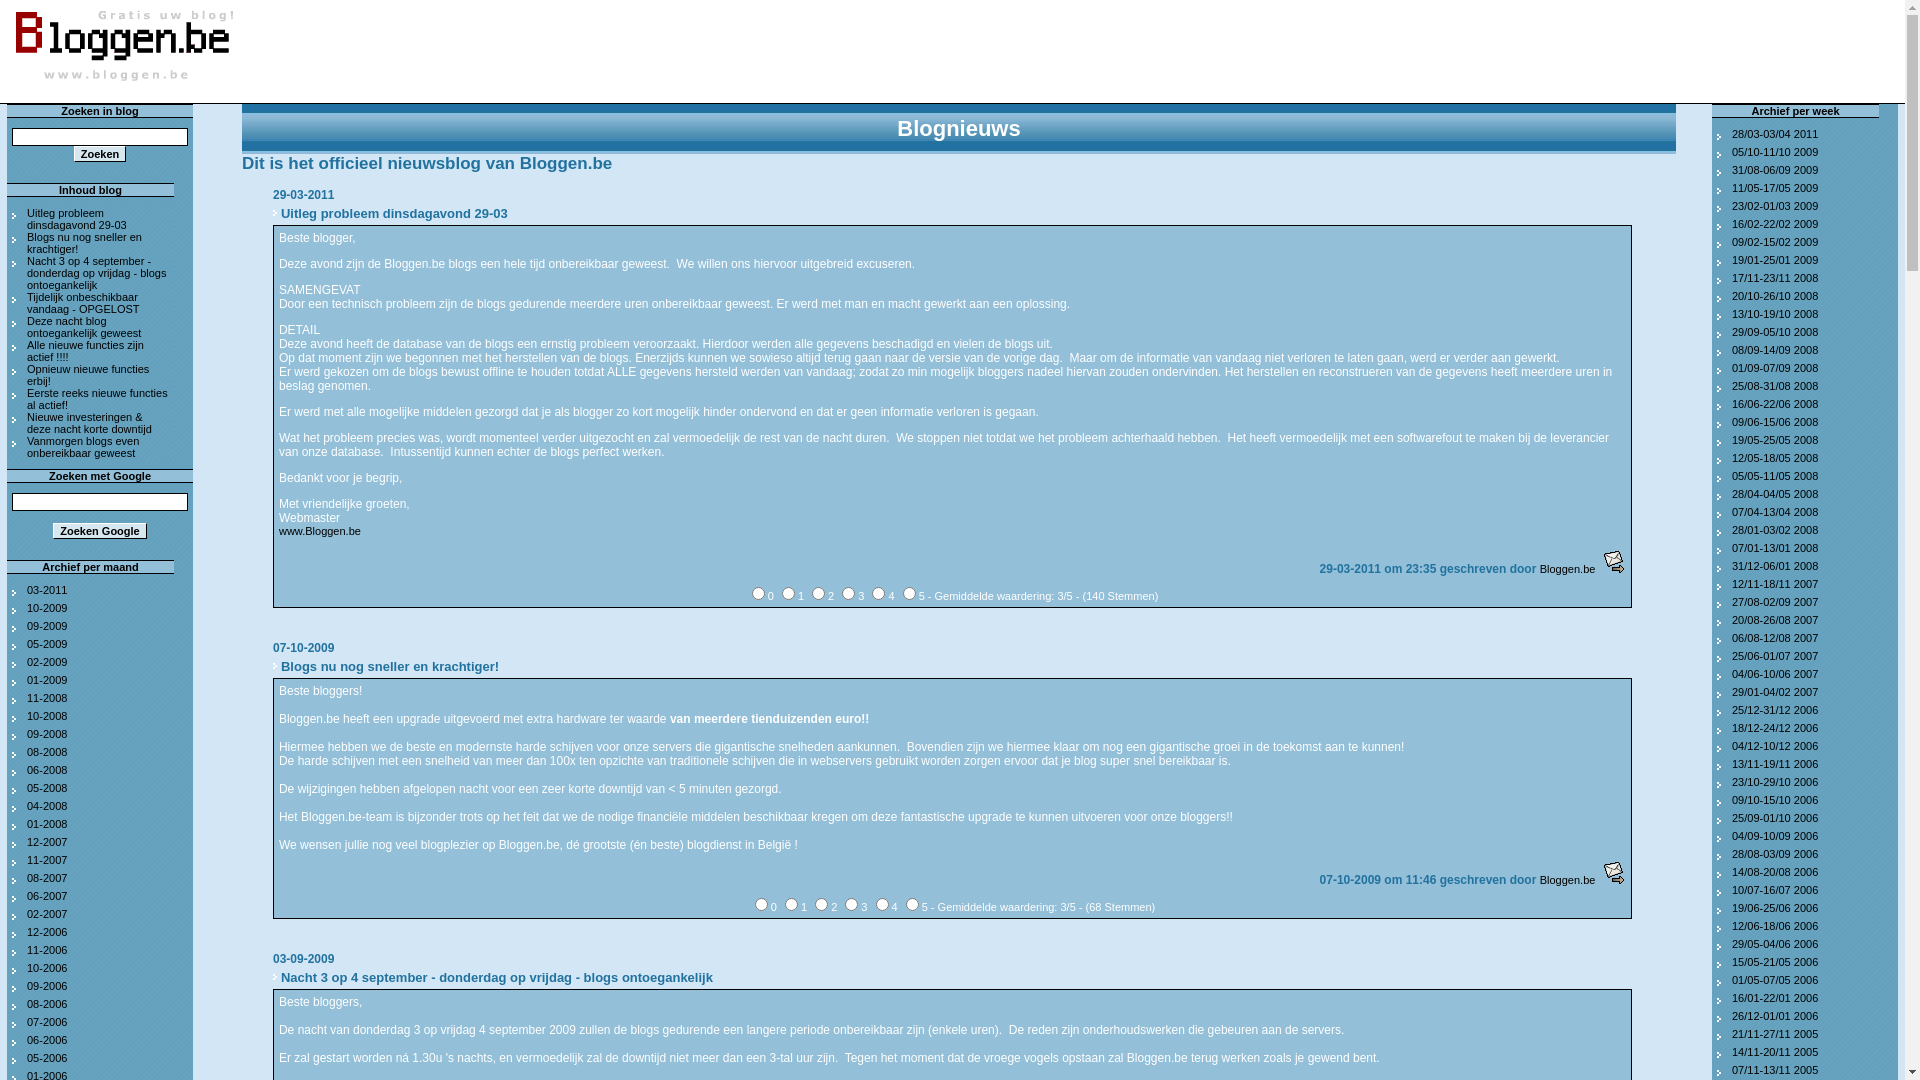  I want to click on 3, so click(848, 594).